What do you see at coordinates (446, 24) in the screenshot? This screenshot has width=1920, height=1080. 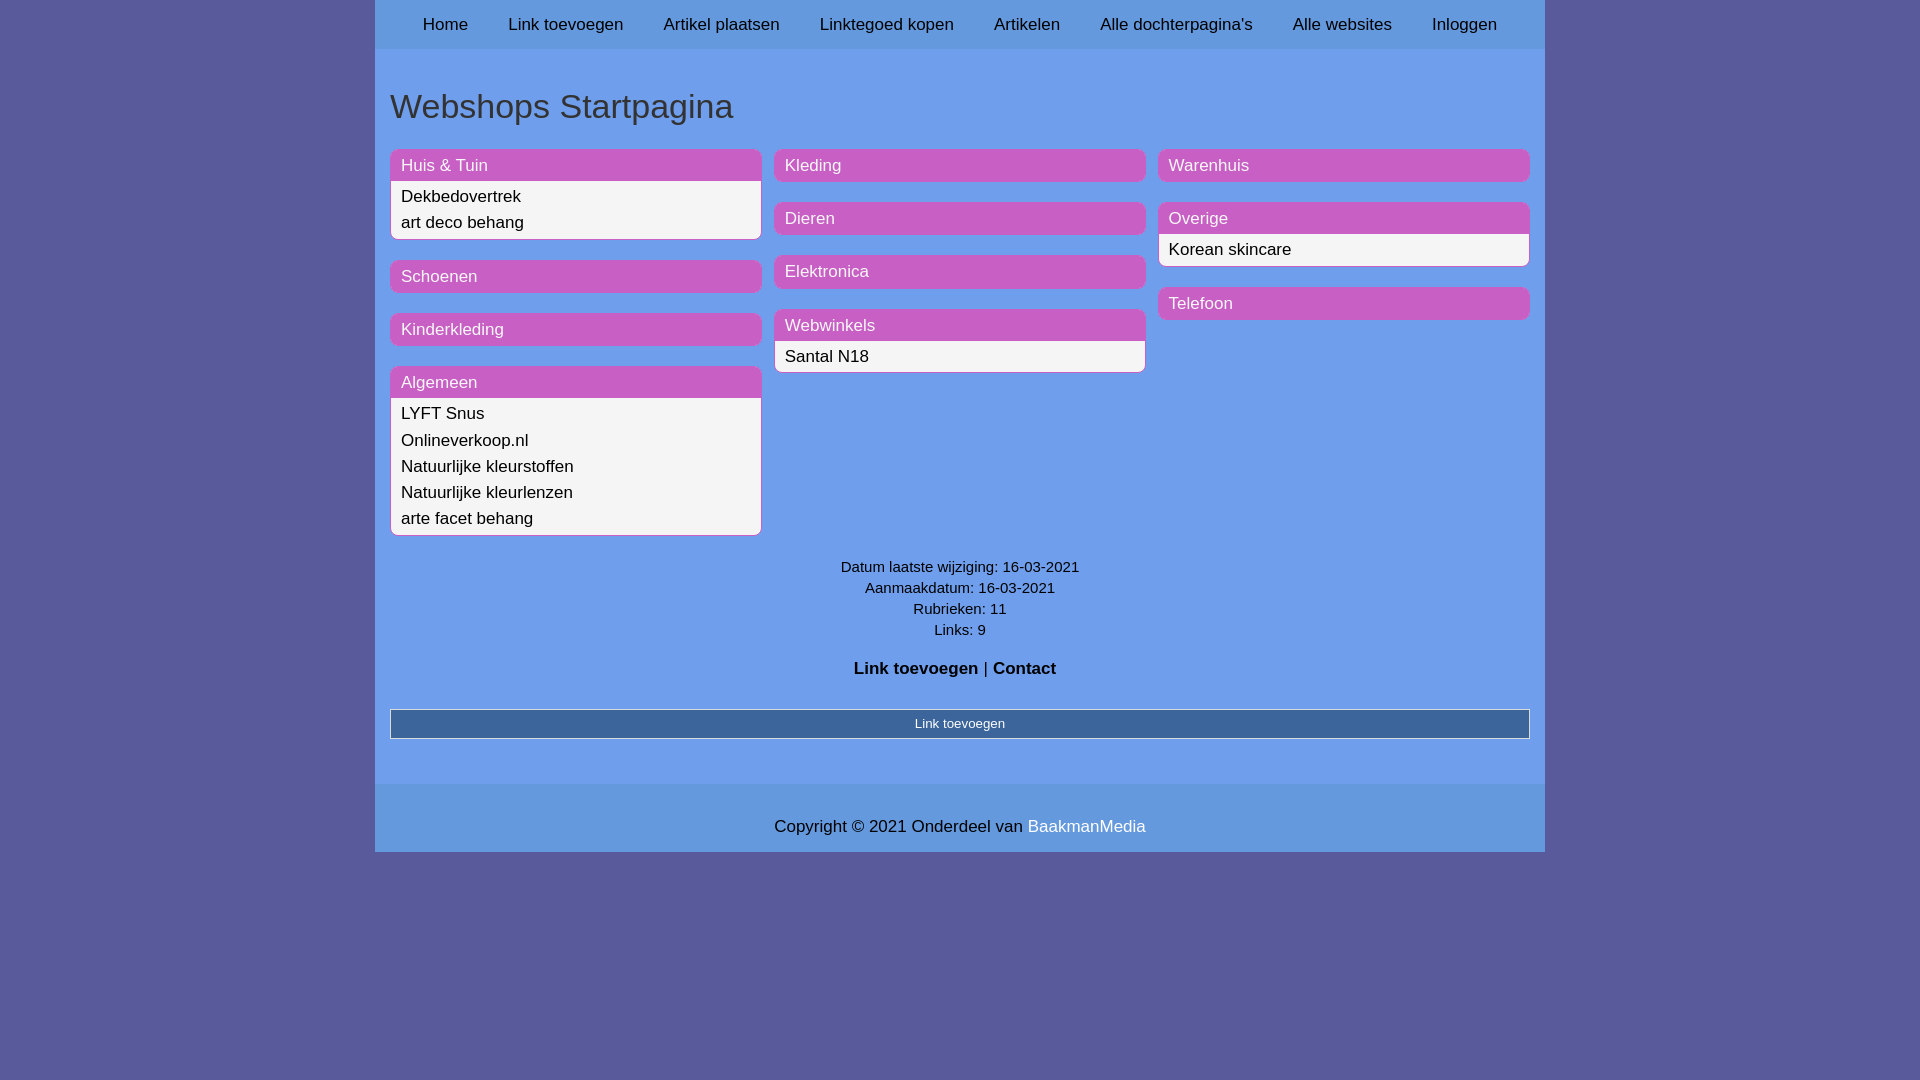 I see `Home` at bounding box center [446, 24].